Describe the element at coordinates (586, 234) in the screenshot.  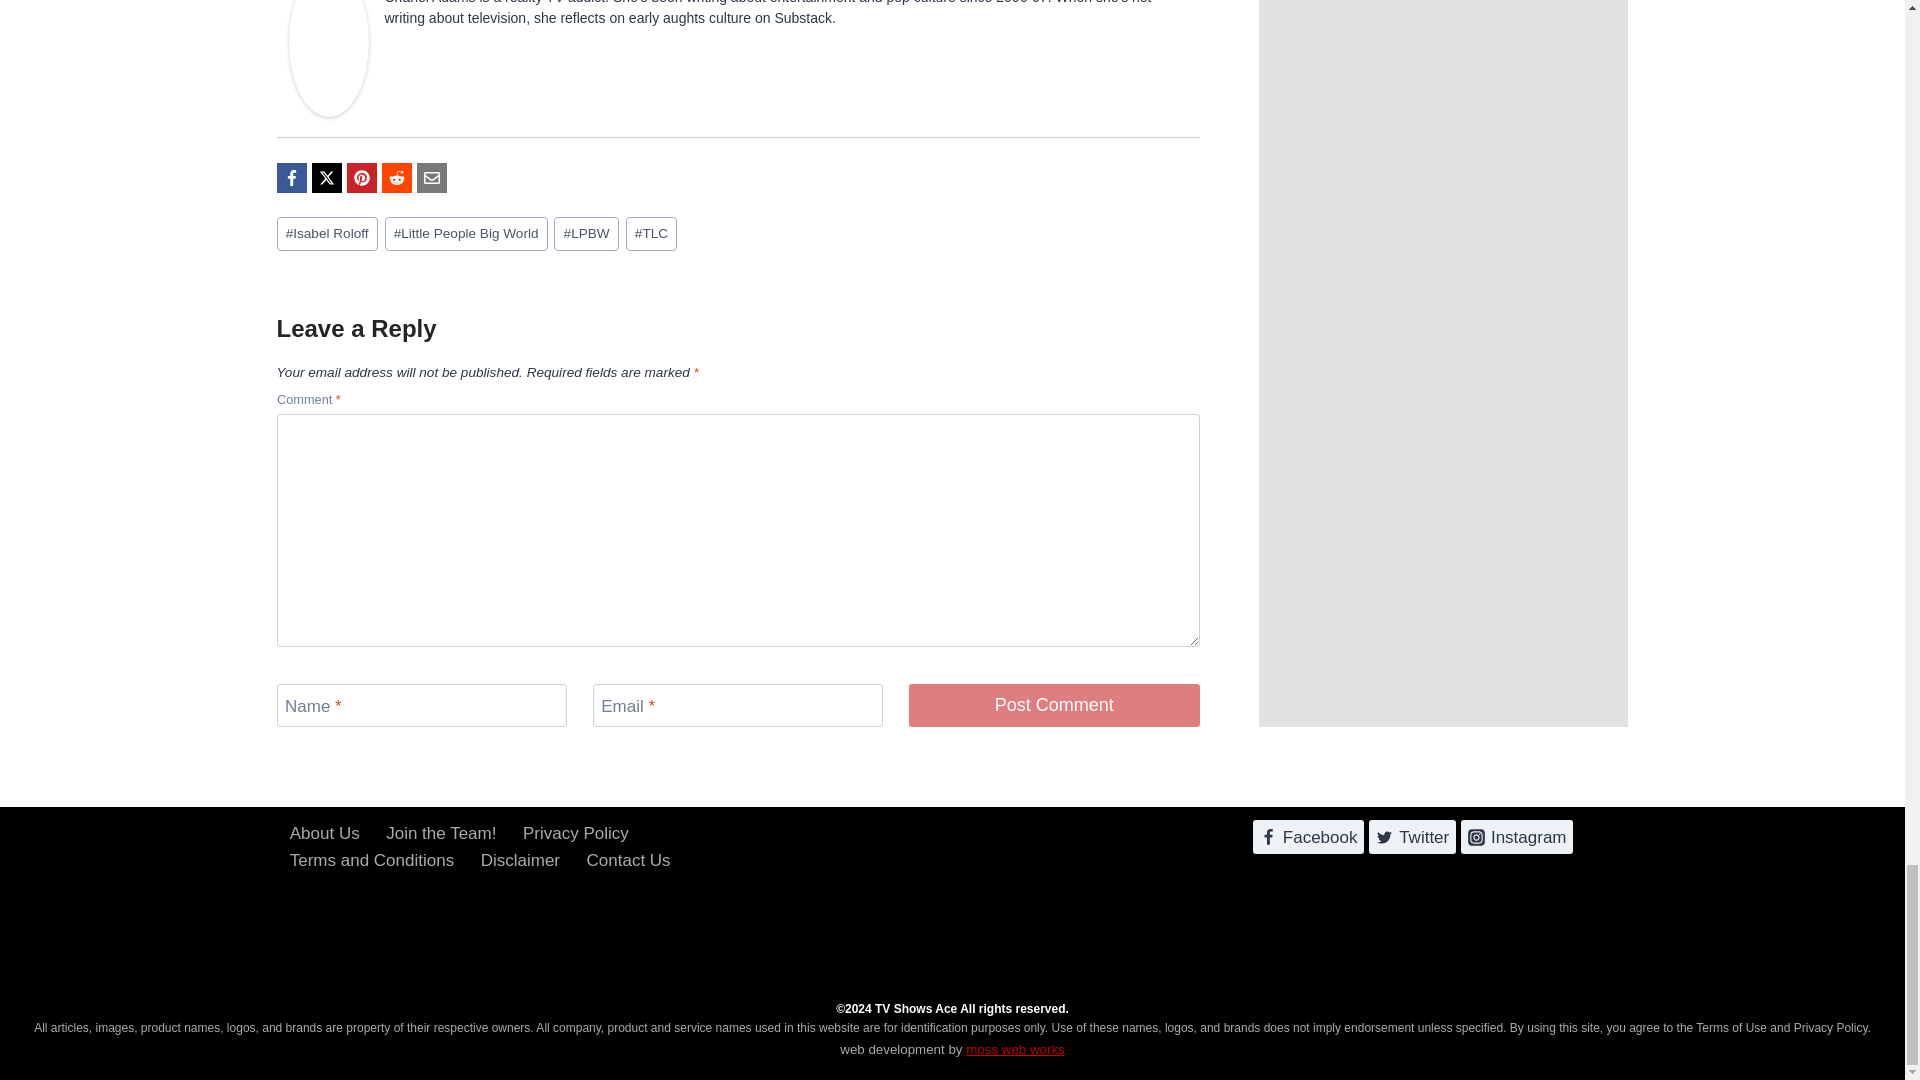
I see `LPBW` at that location.